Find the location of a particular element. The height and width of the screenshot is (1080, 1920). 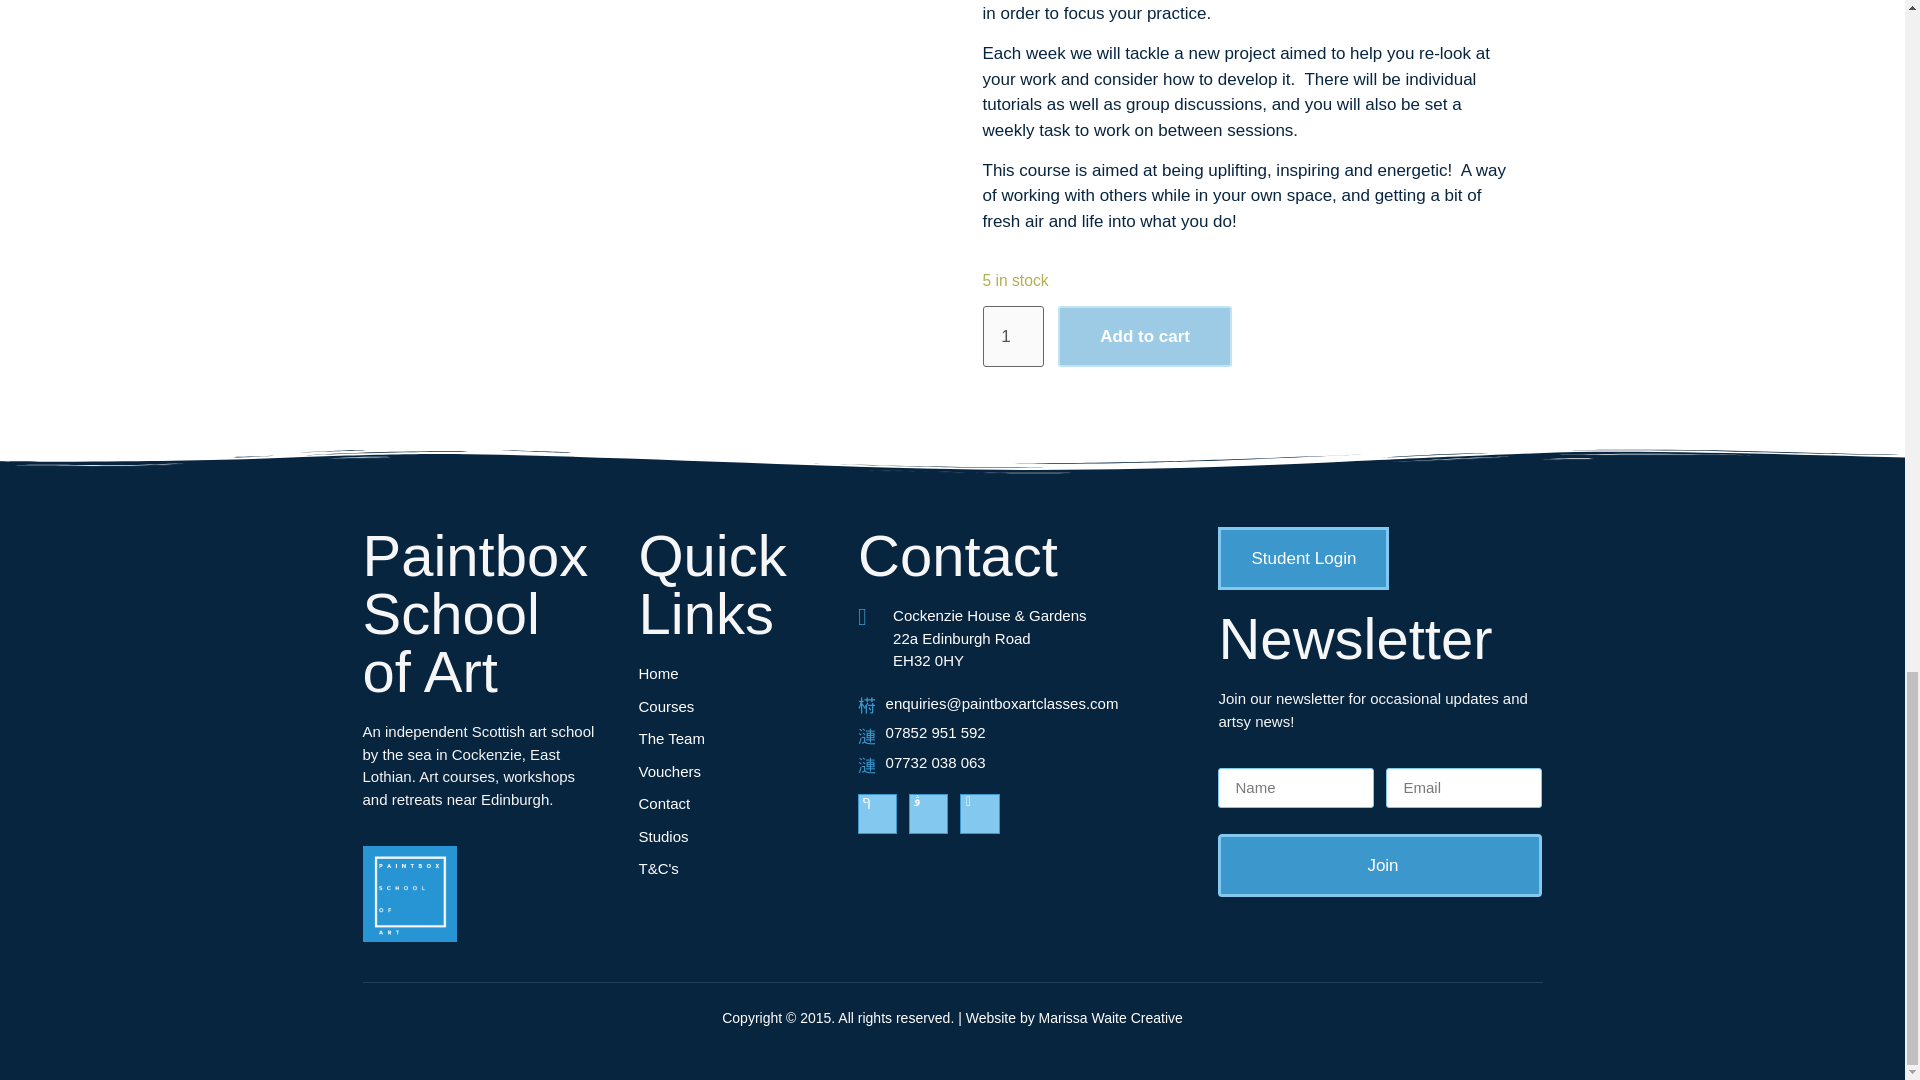

Home is located at coordinates (748, 674).